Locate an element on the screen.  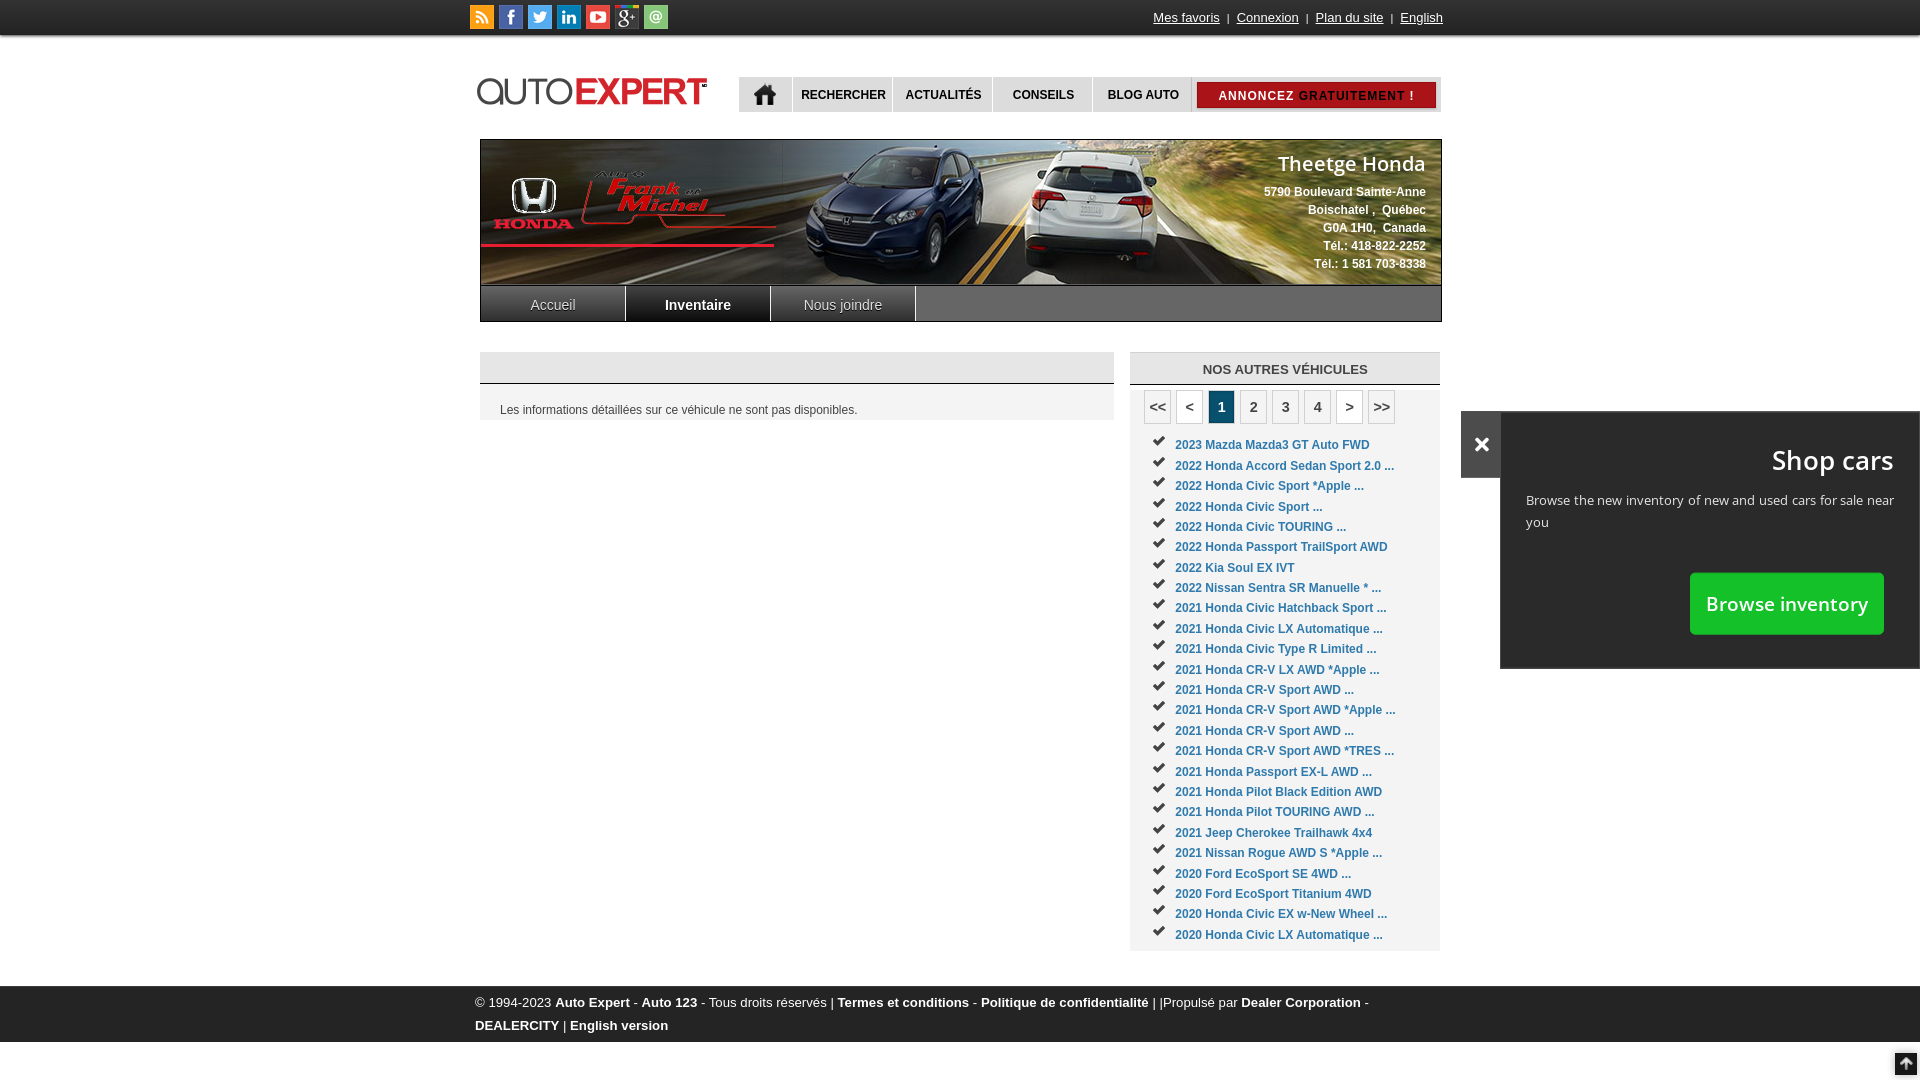
ANNONCEZ GRATUITEMENT ! is located at coordinates (1316, 95).